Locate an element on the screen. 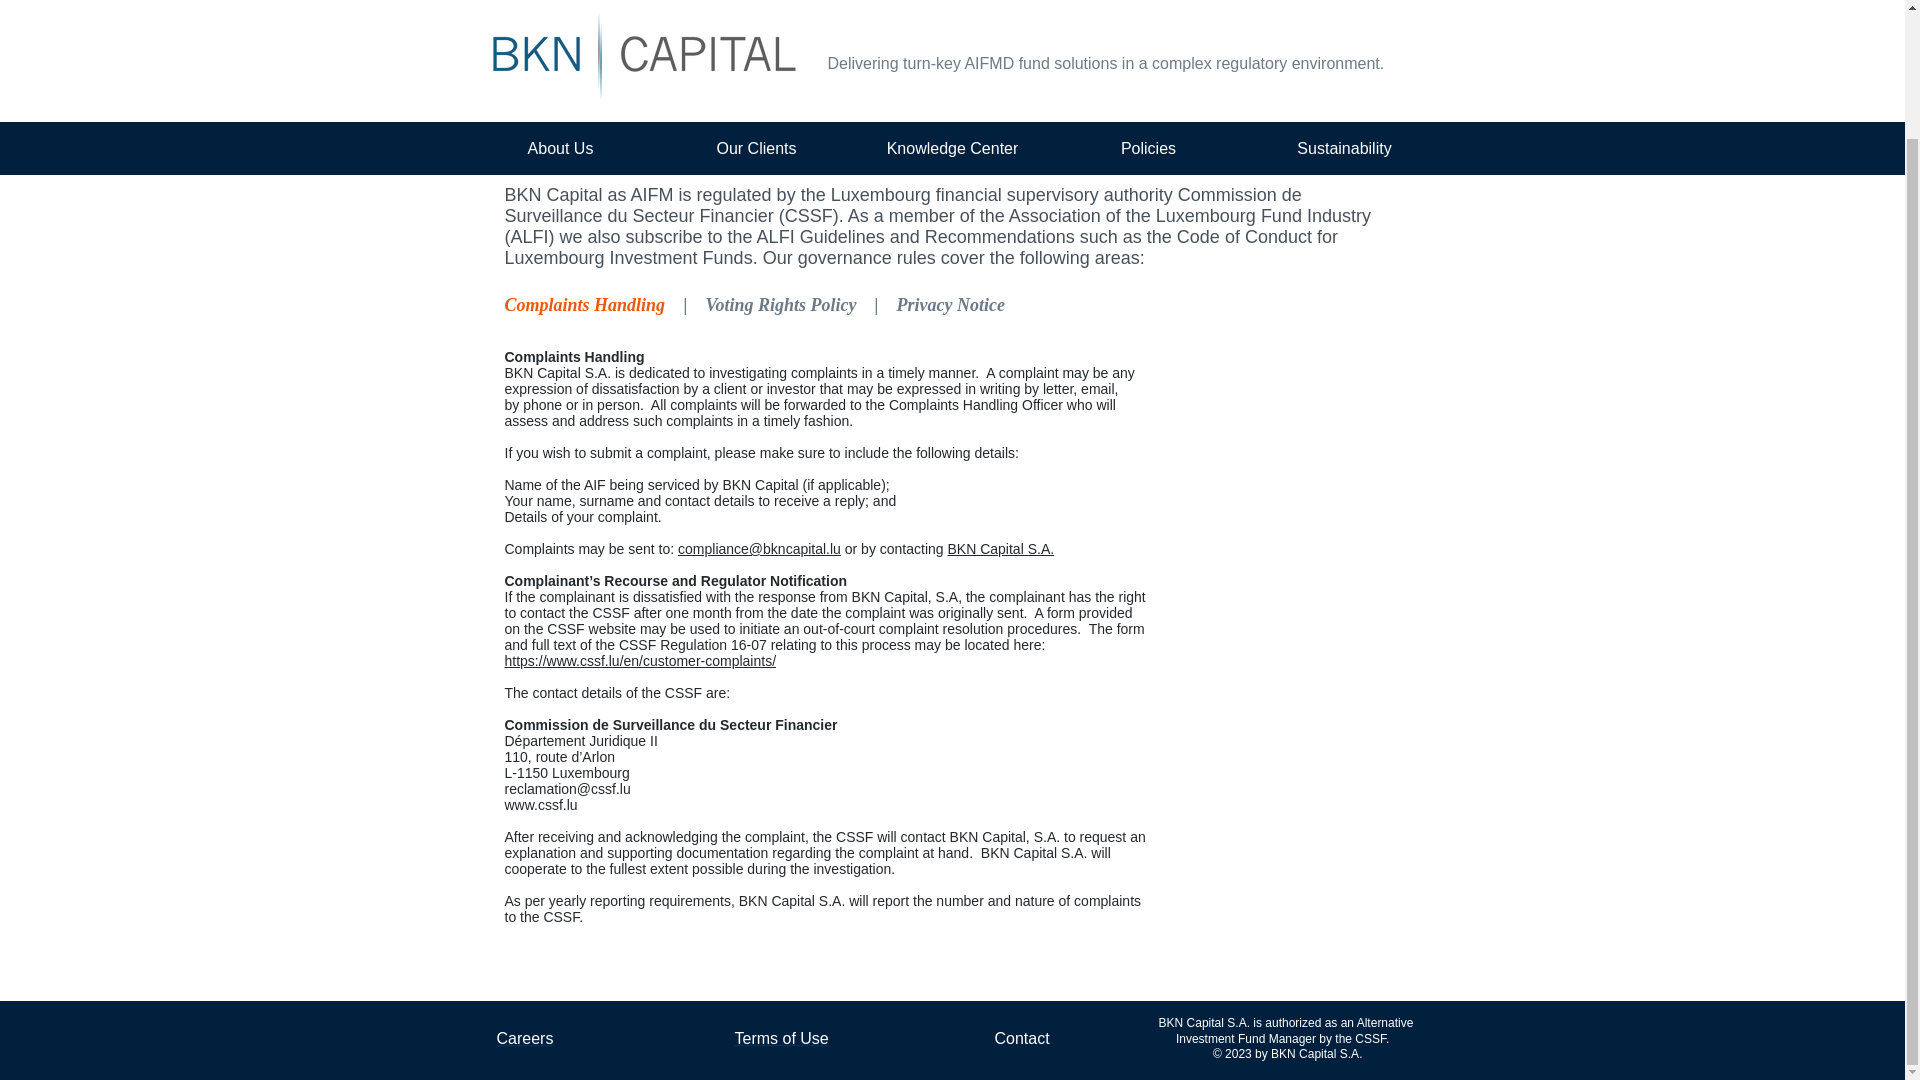  Contact is located at coordinates (1021, 1038).